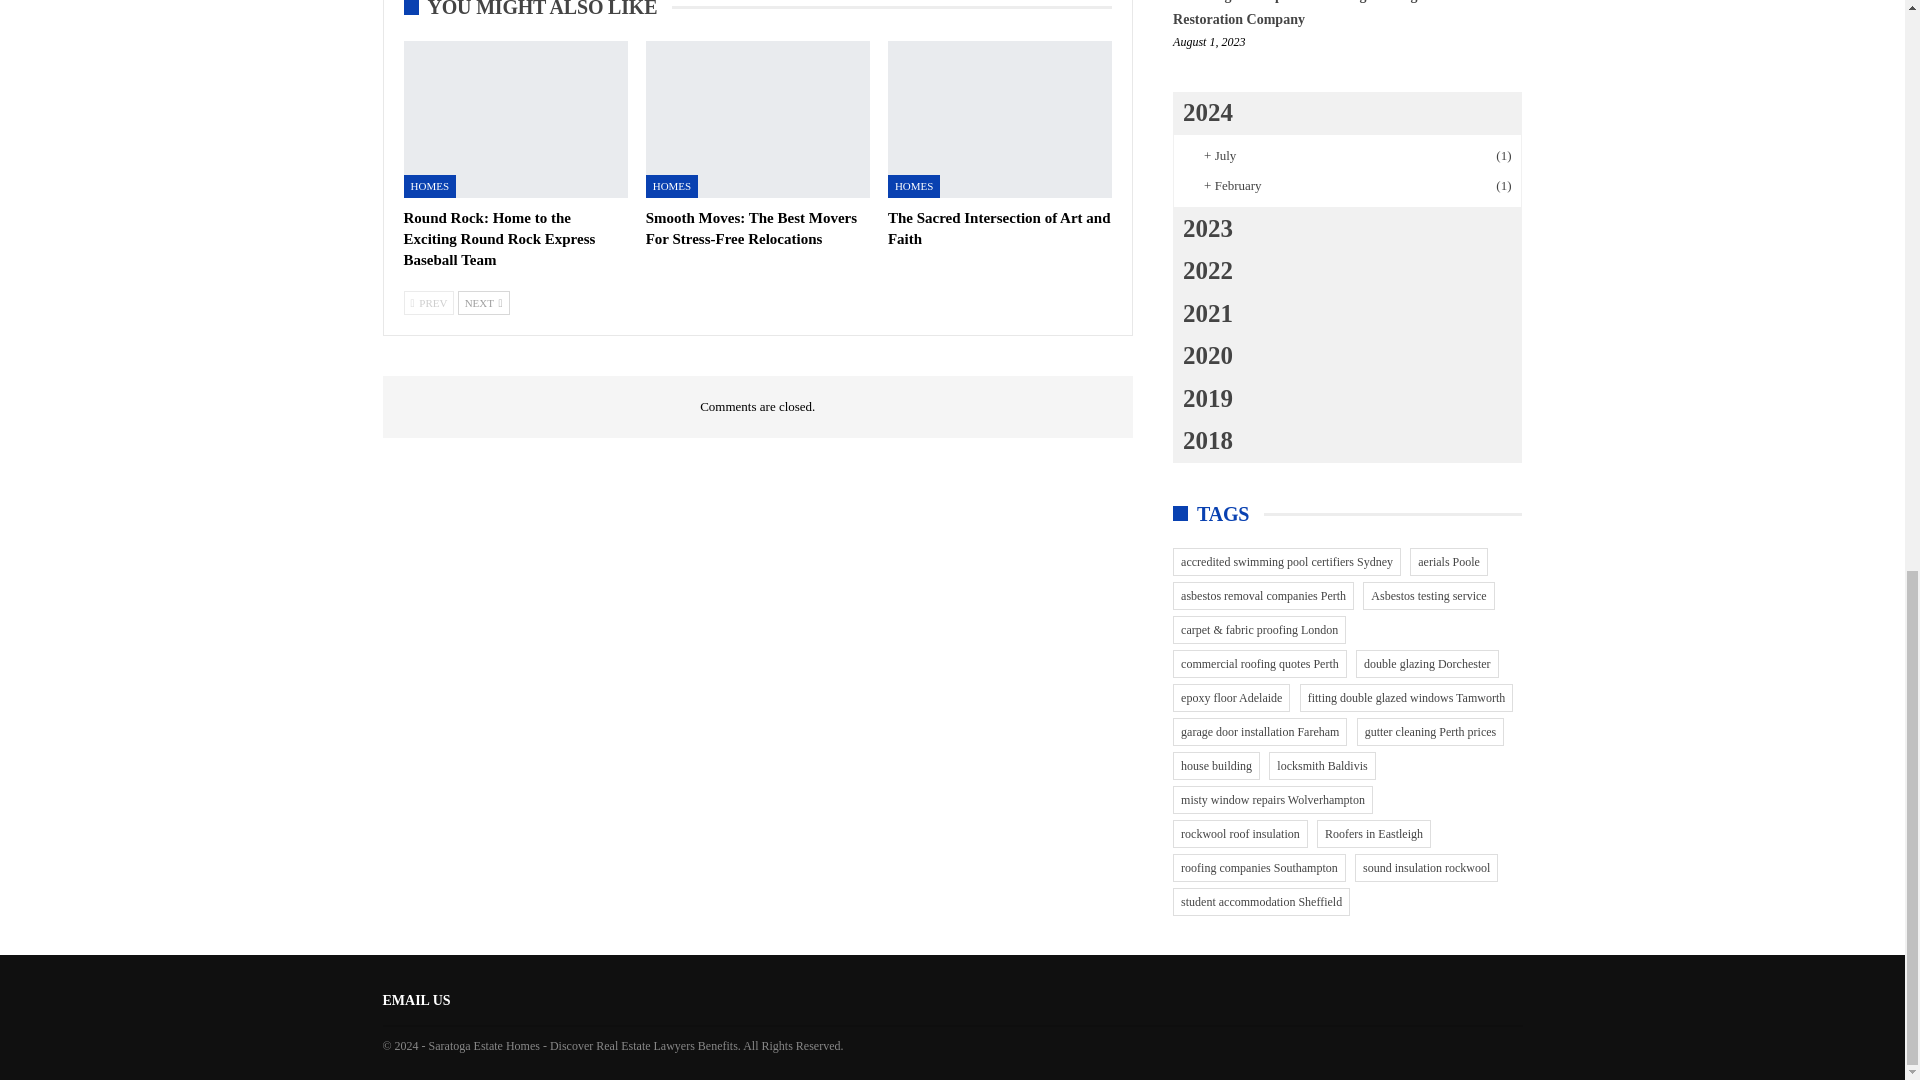 The height and width of the screenshot is (1080, 1920). I want to click on Next, so click(484, 302).